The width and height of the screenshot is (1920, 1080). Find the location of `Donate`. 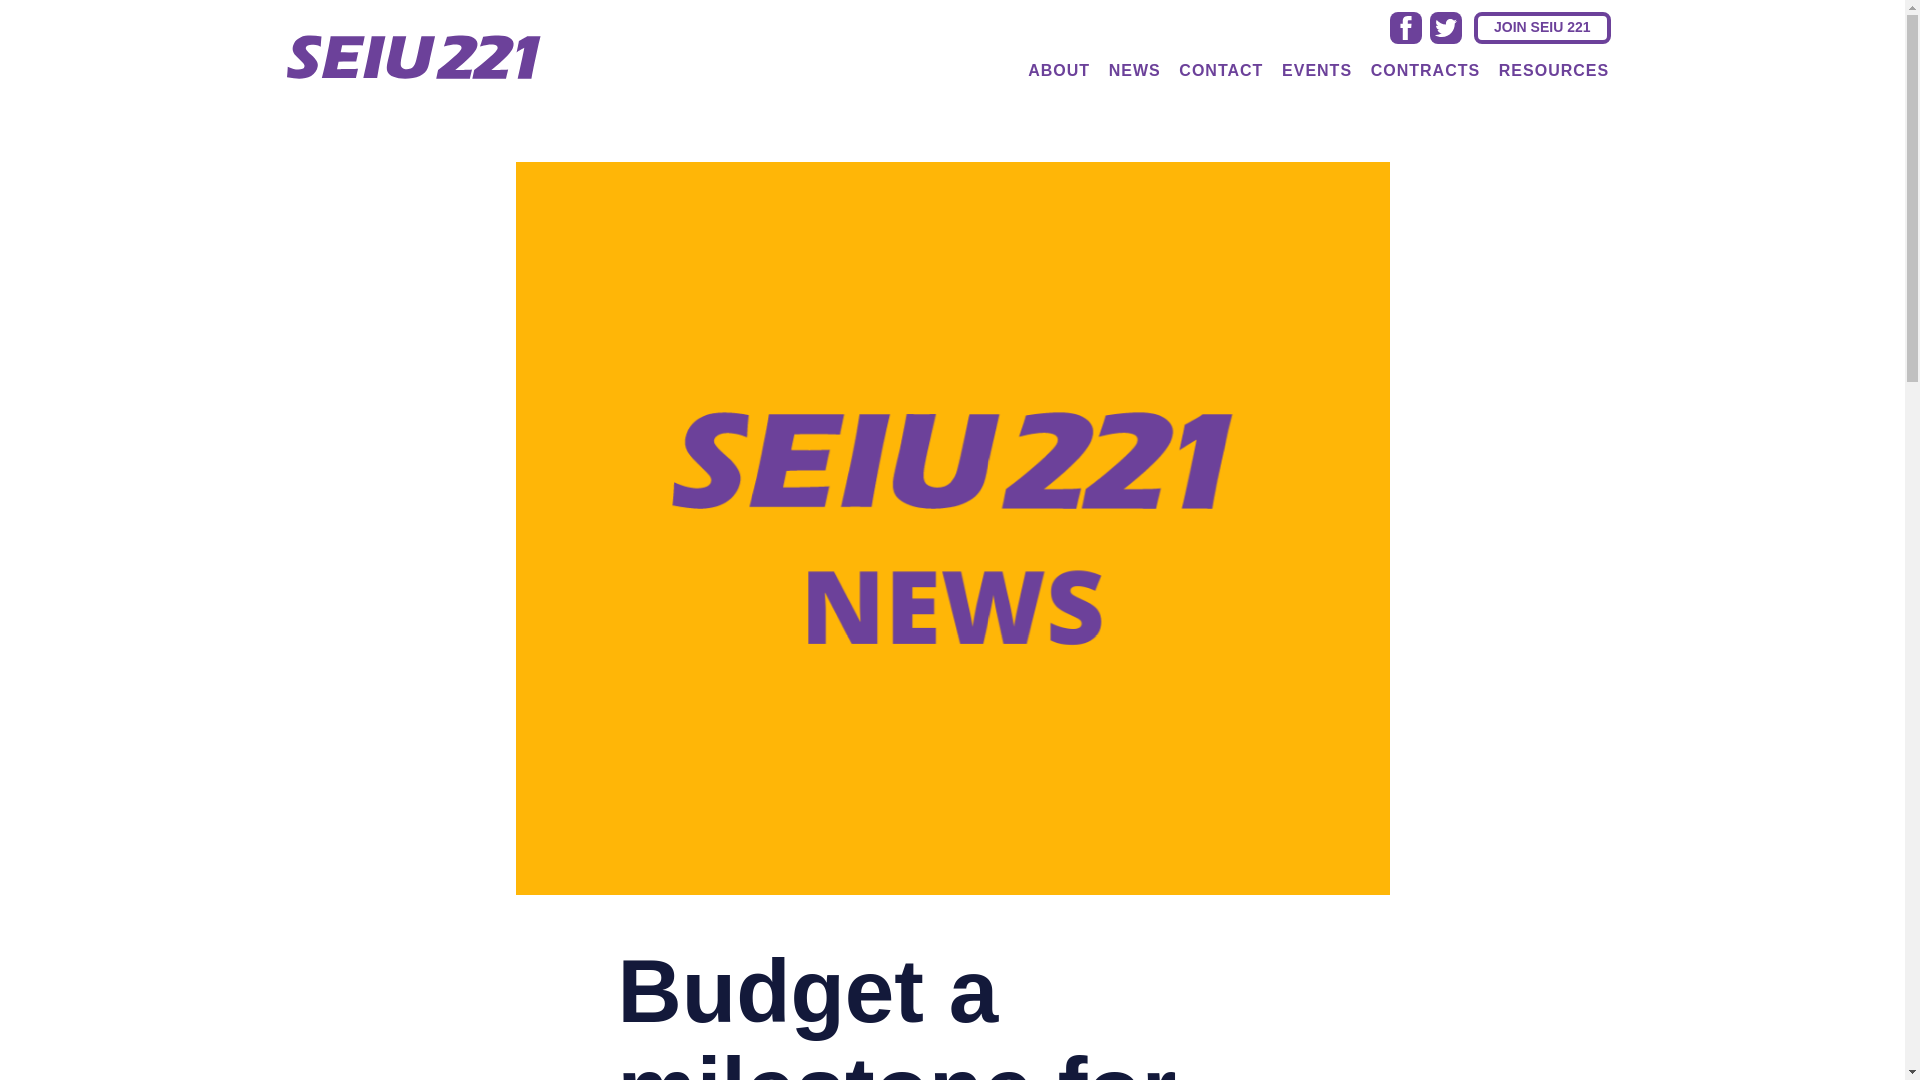

Donate is located at coordinates (1542, 28).